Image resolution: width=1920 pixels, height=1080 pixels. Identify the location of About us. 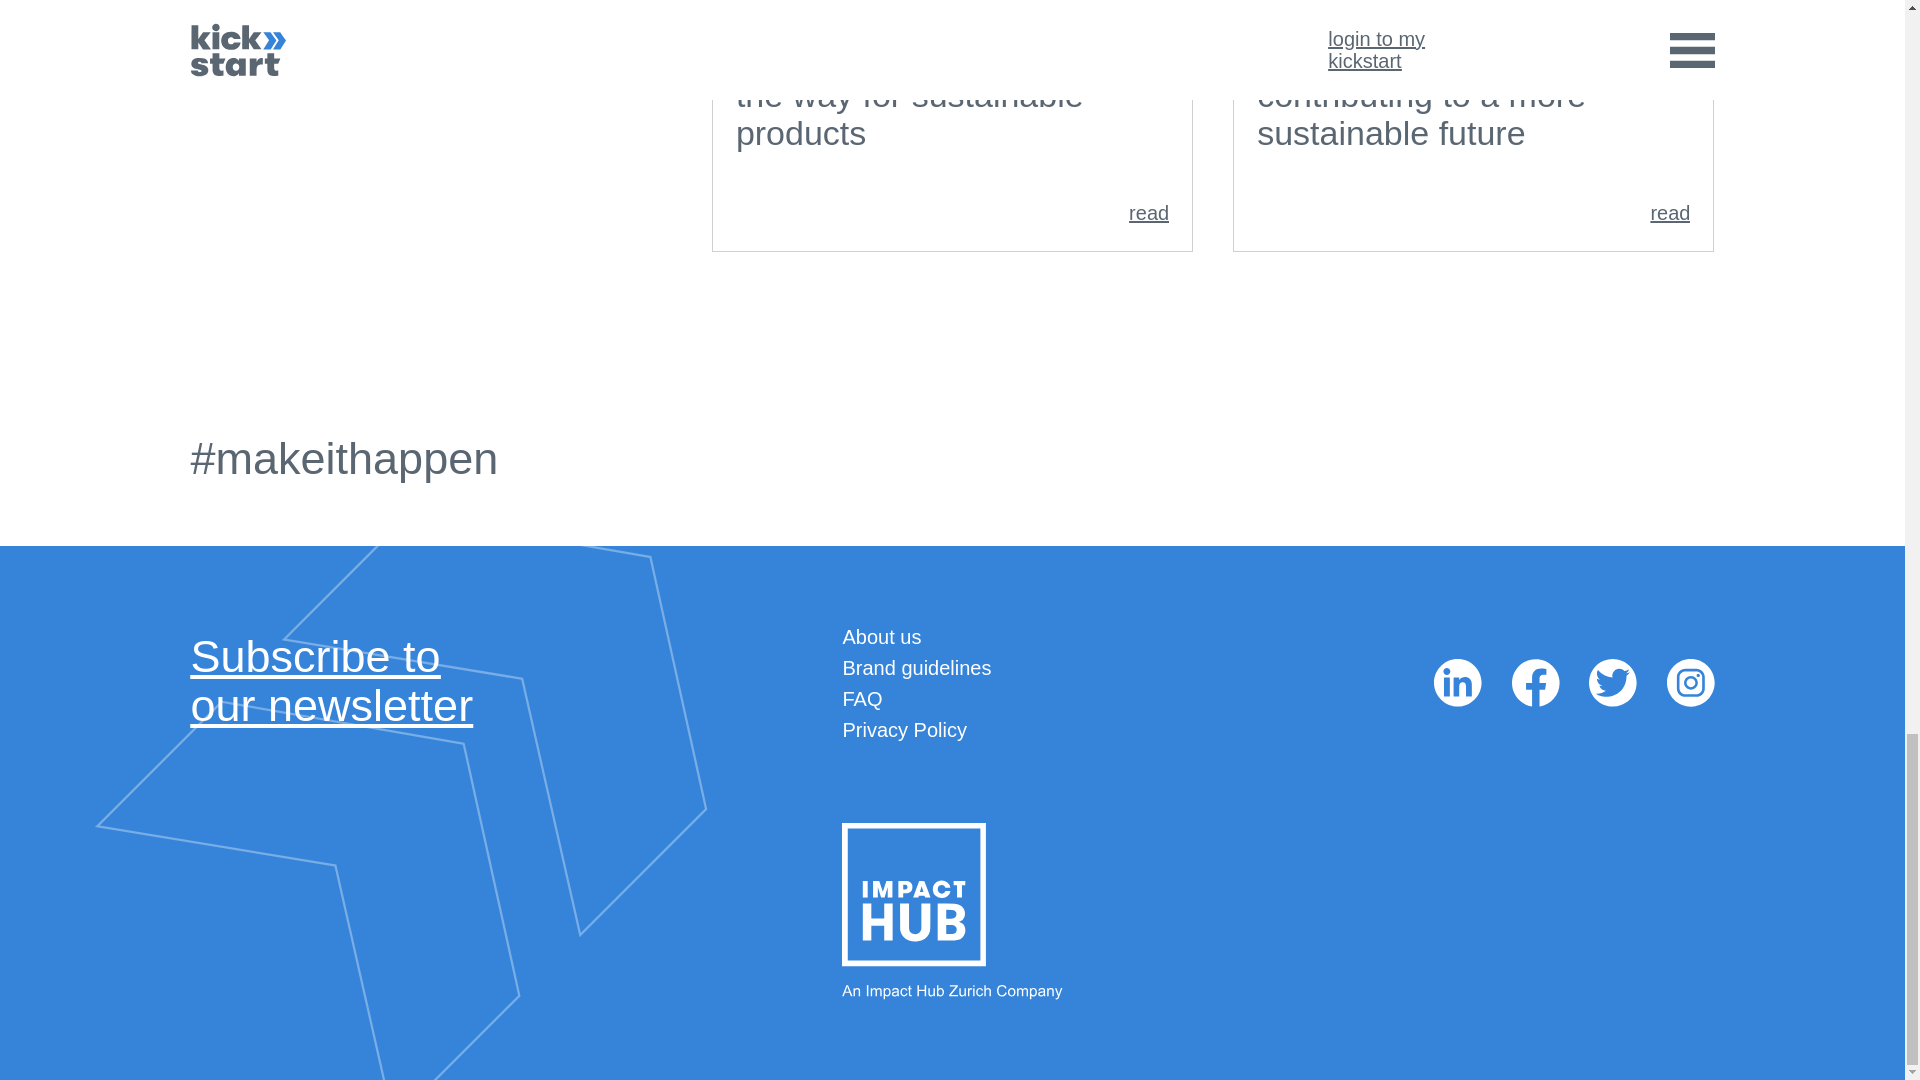
(331, 681).